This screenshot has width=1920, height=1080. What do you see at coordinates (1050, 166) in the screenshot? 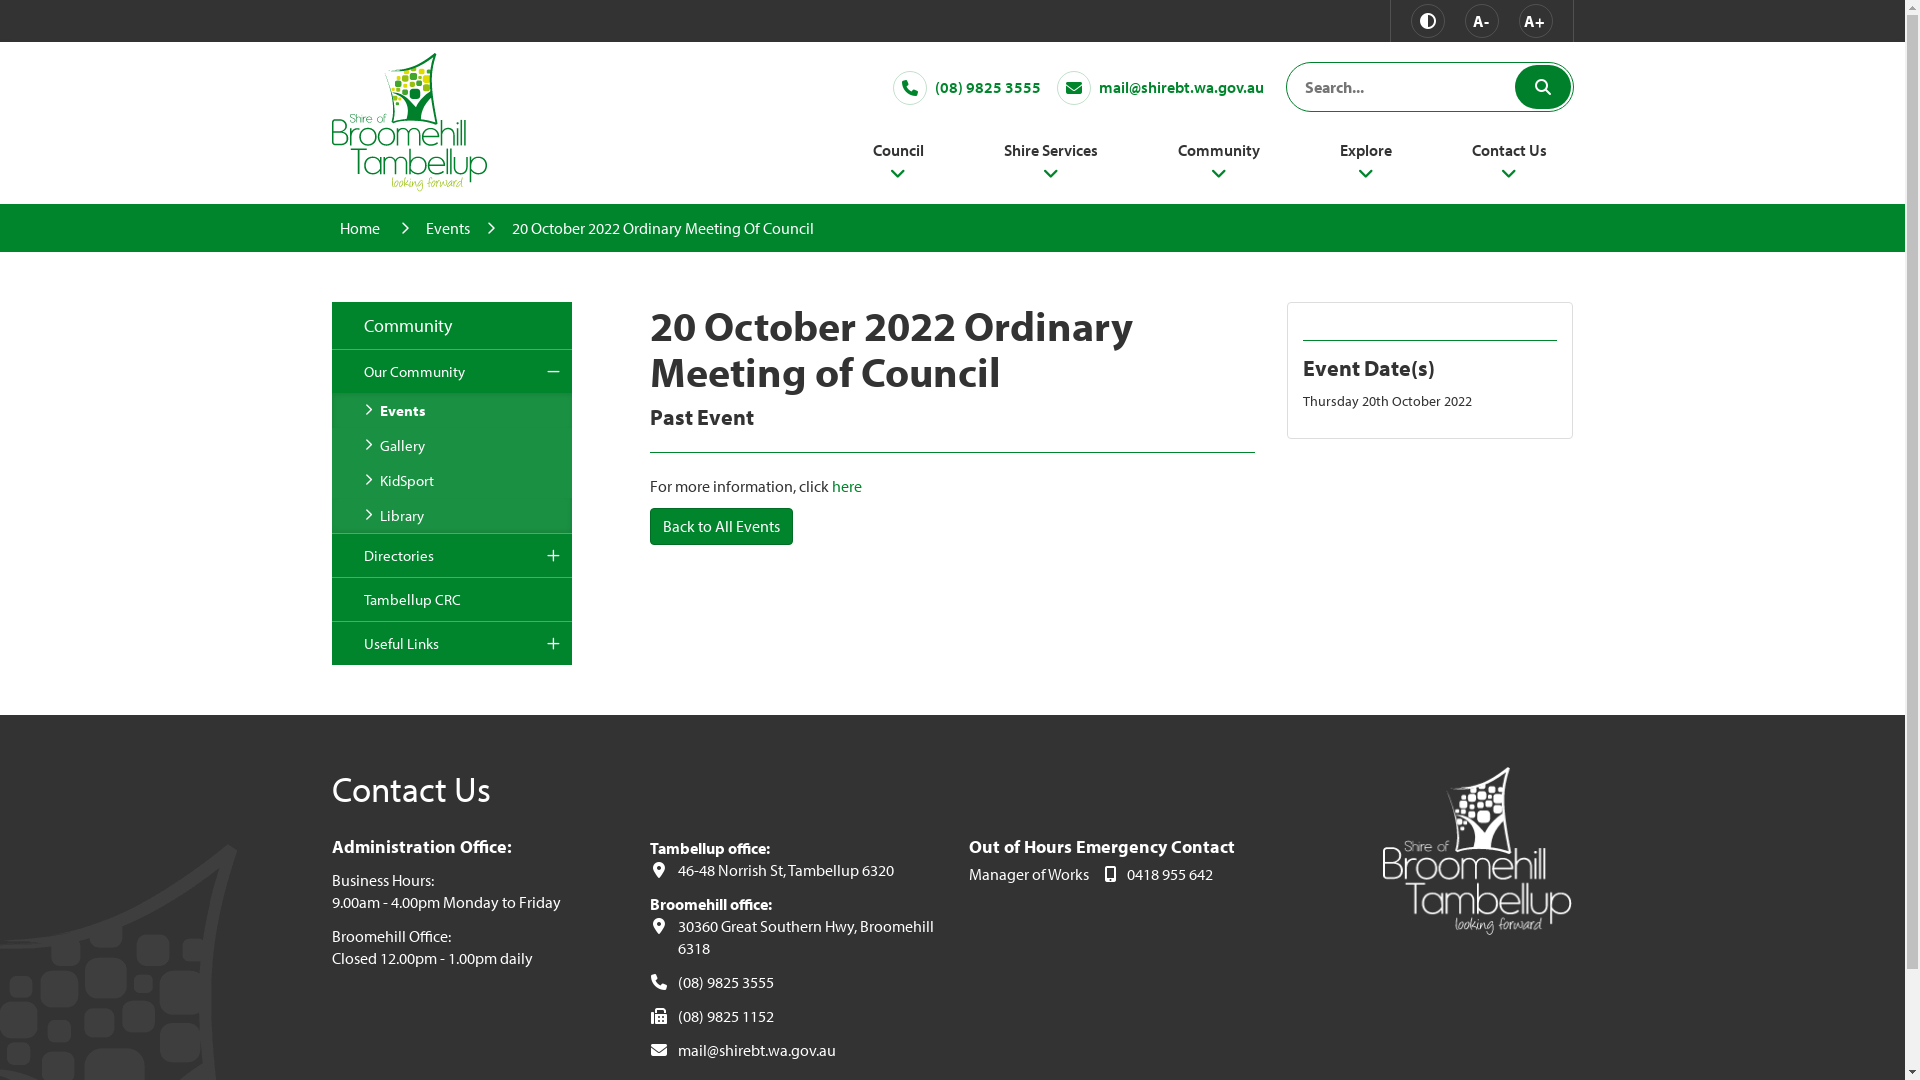
I see `Shire Services` at bounding box center [1050, 166].